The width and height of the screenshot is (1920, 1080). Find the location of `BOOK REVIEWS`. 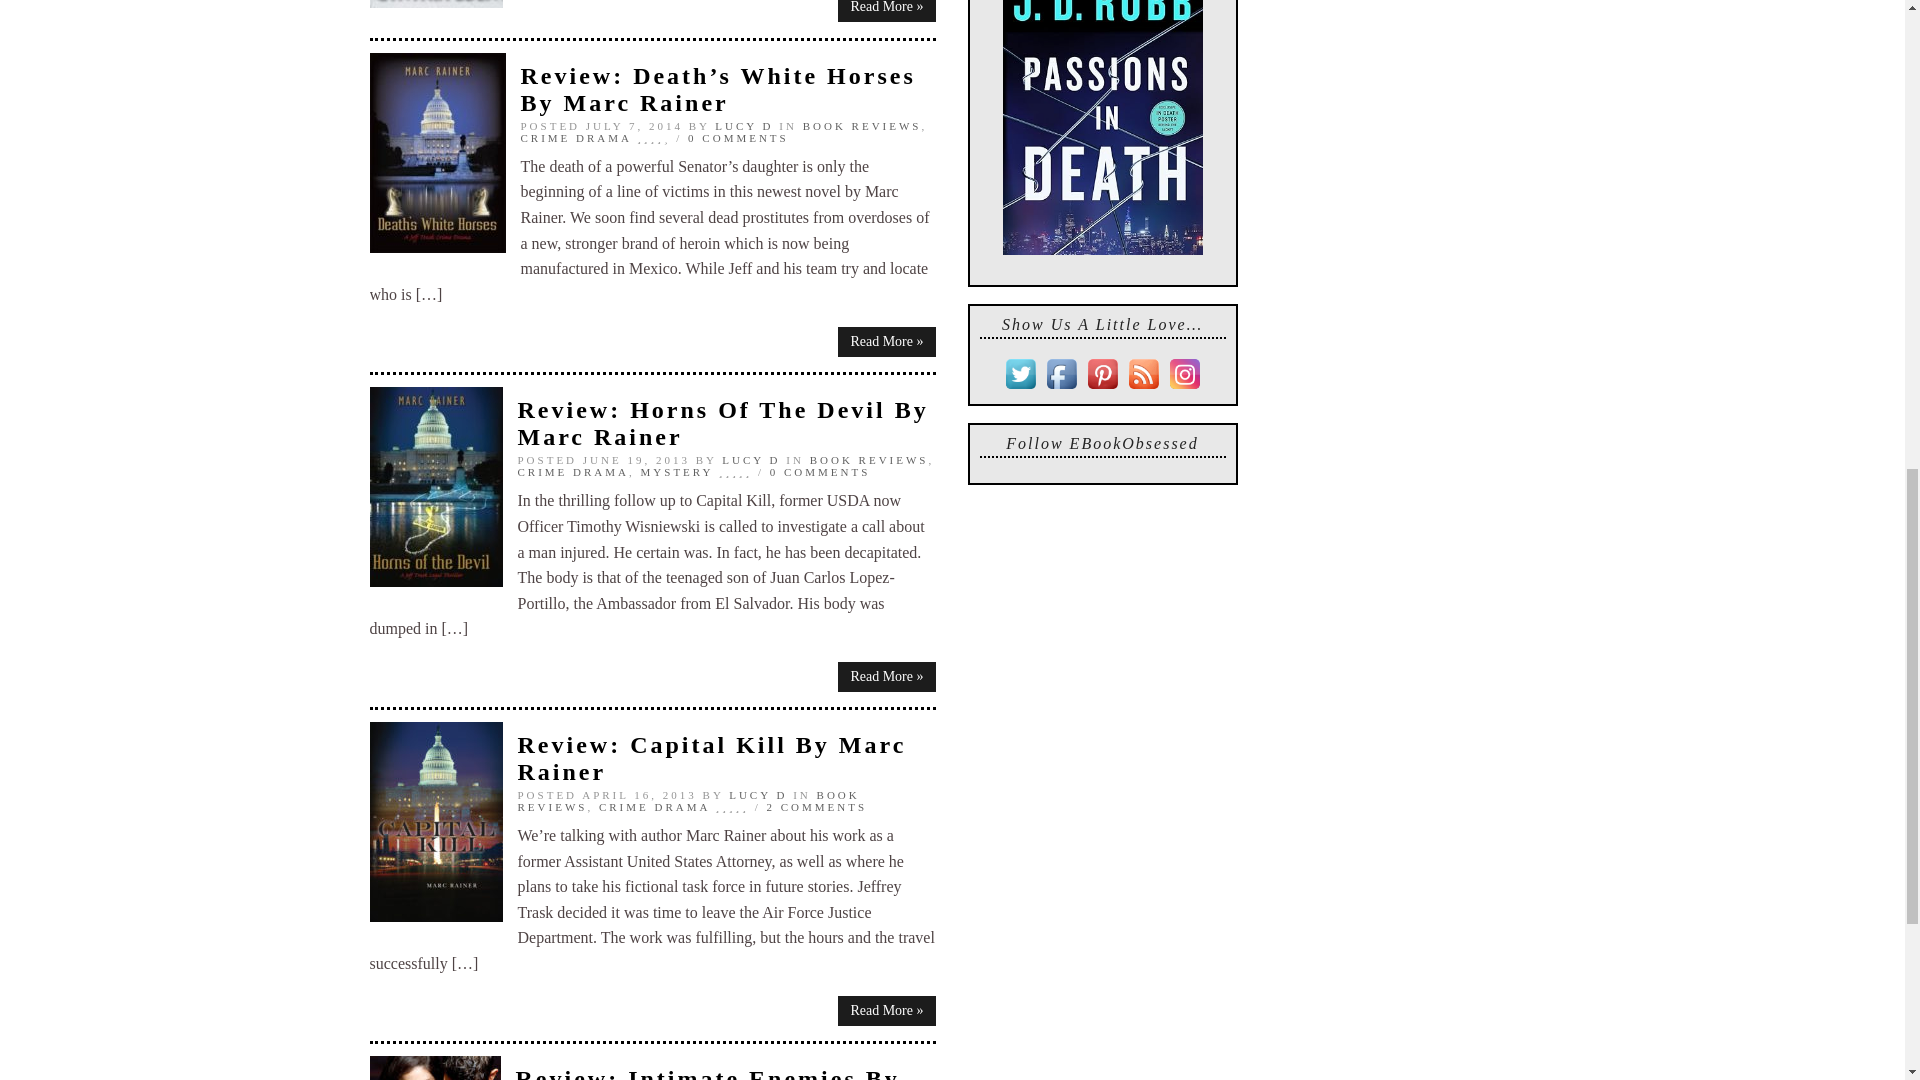

BOOK REVIEWS is located at coordinates (862, 125).